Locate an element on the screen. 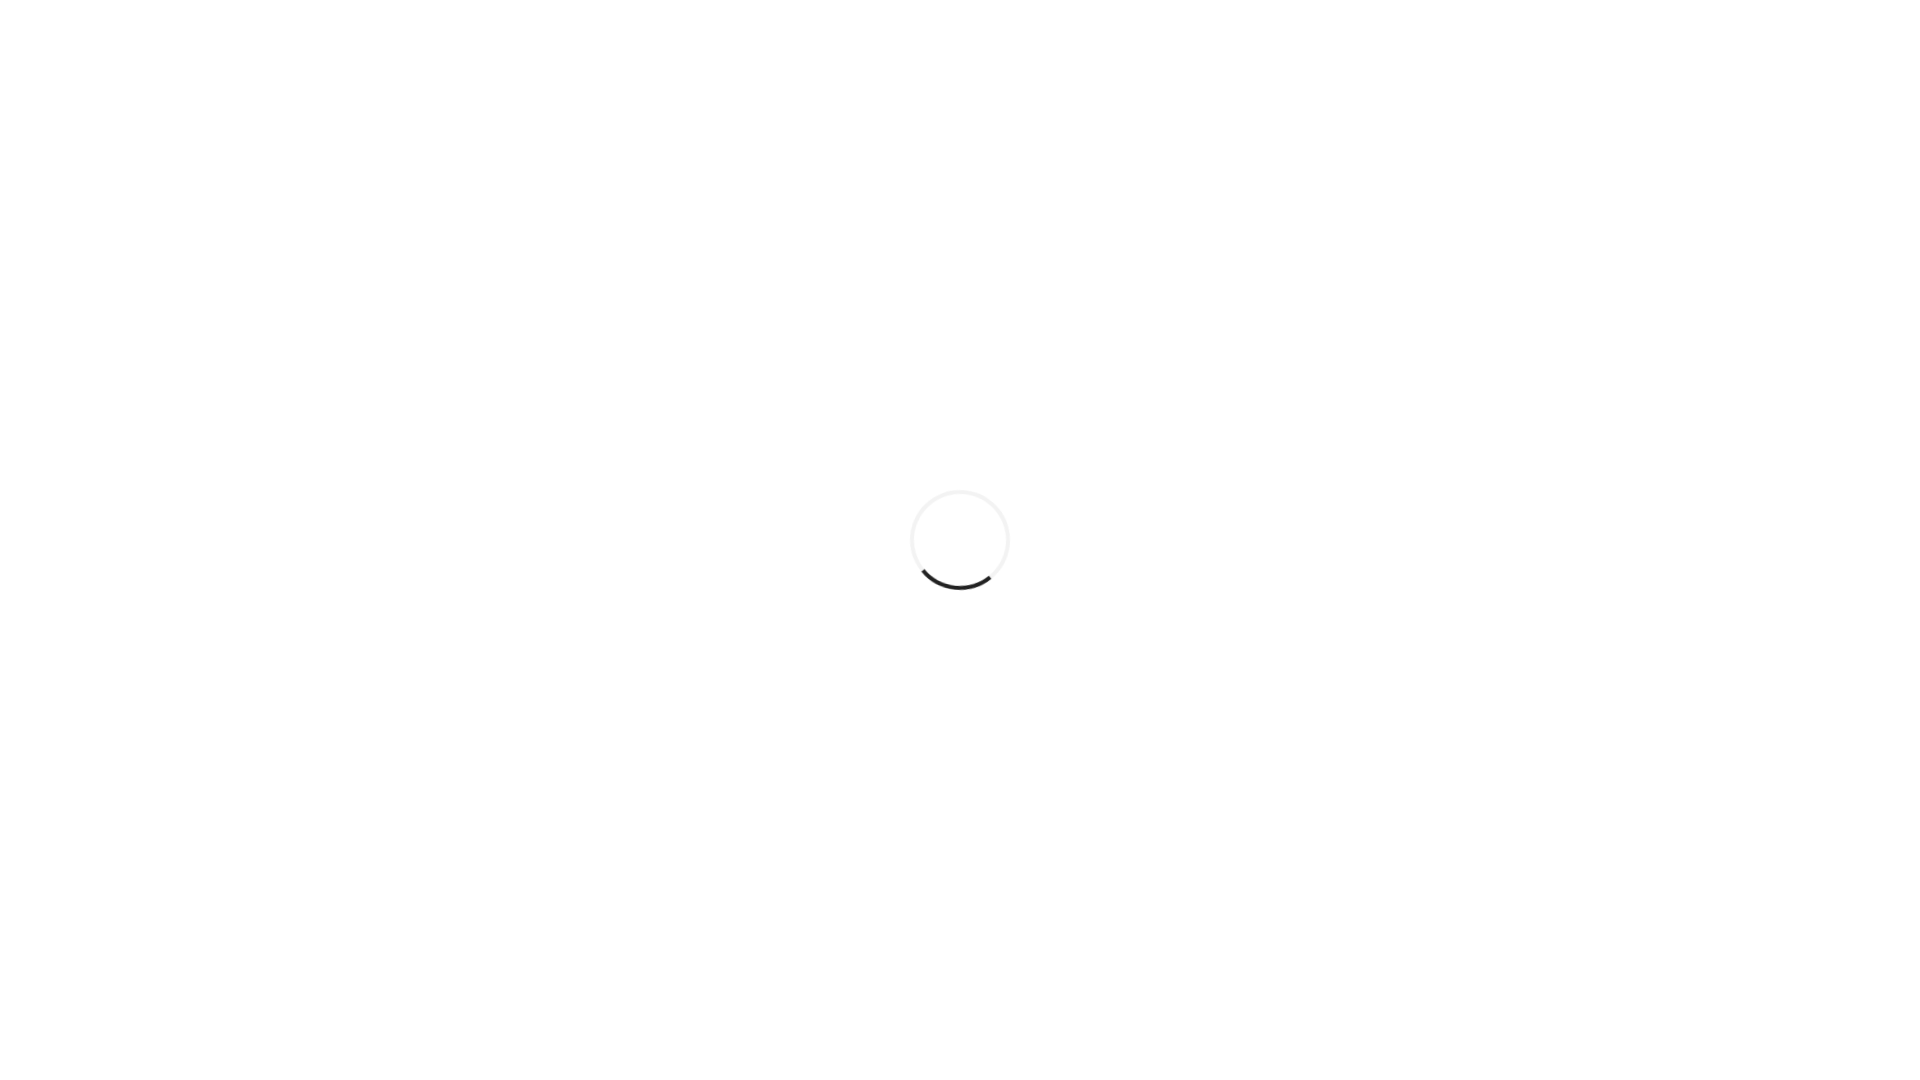  info@baechiraum.ch is located at coordinates (1069, 950).